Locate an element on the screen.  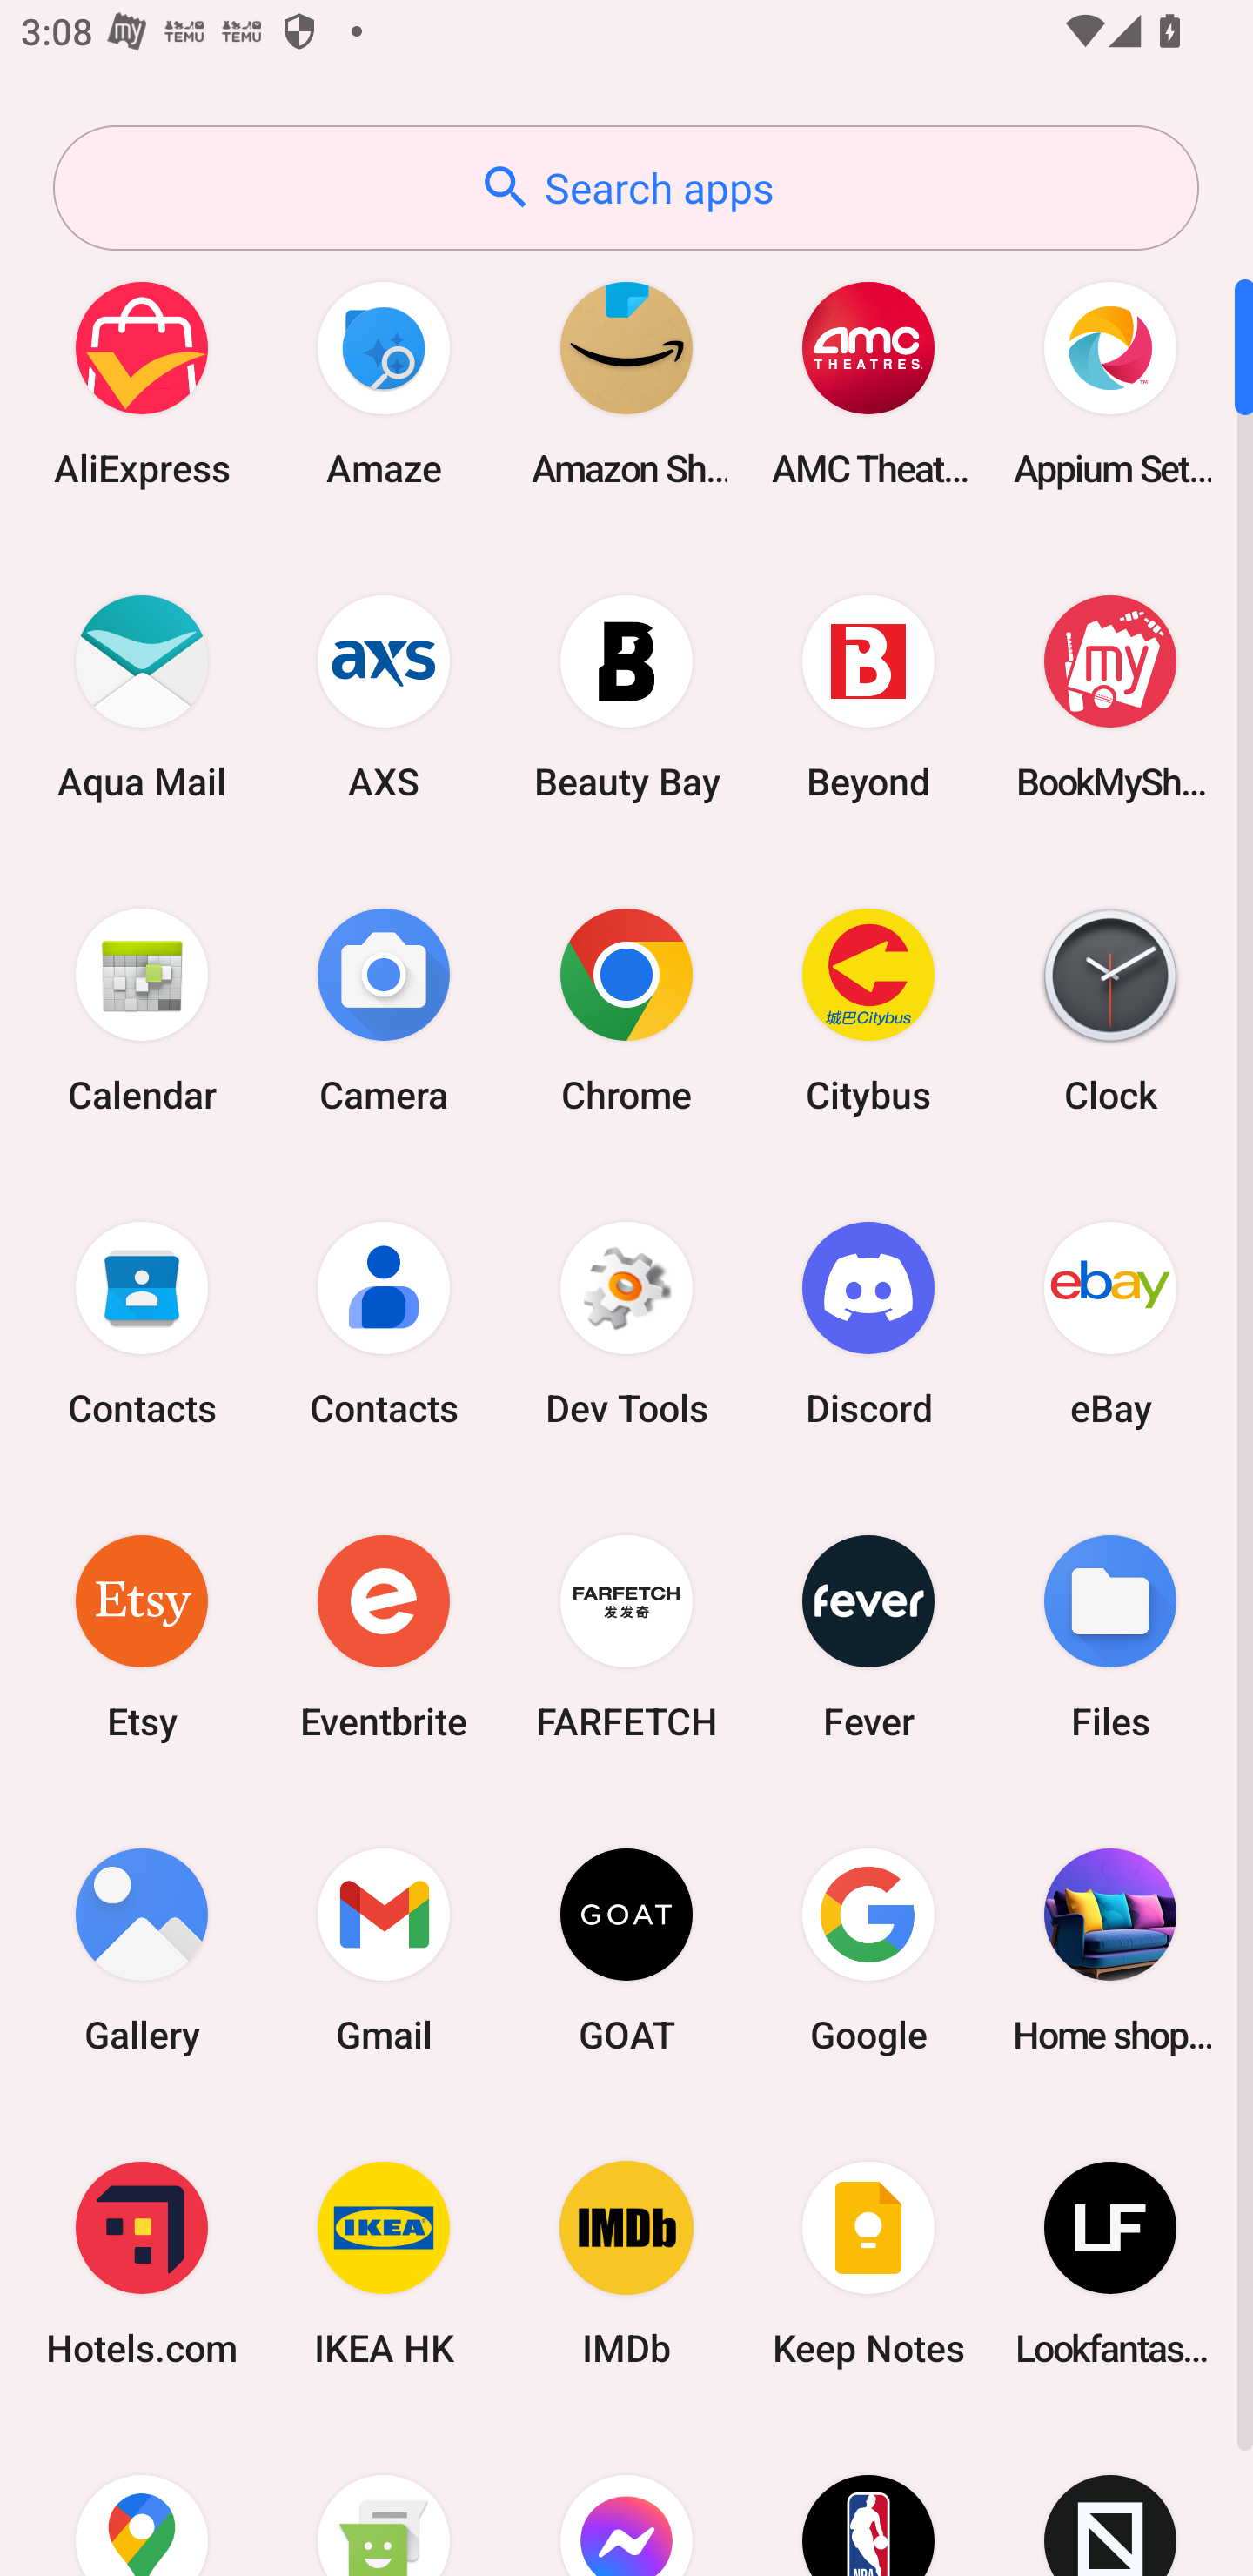
Beauty Bay is located at coordinates (626, 696).